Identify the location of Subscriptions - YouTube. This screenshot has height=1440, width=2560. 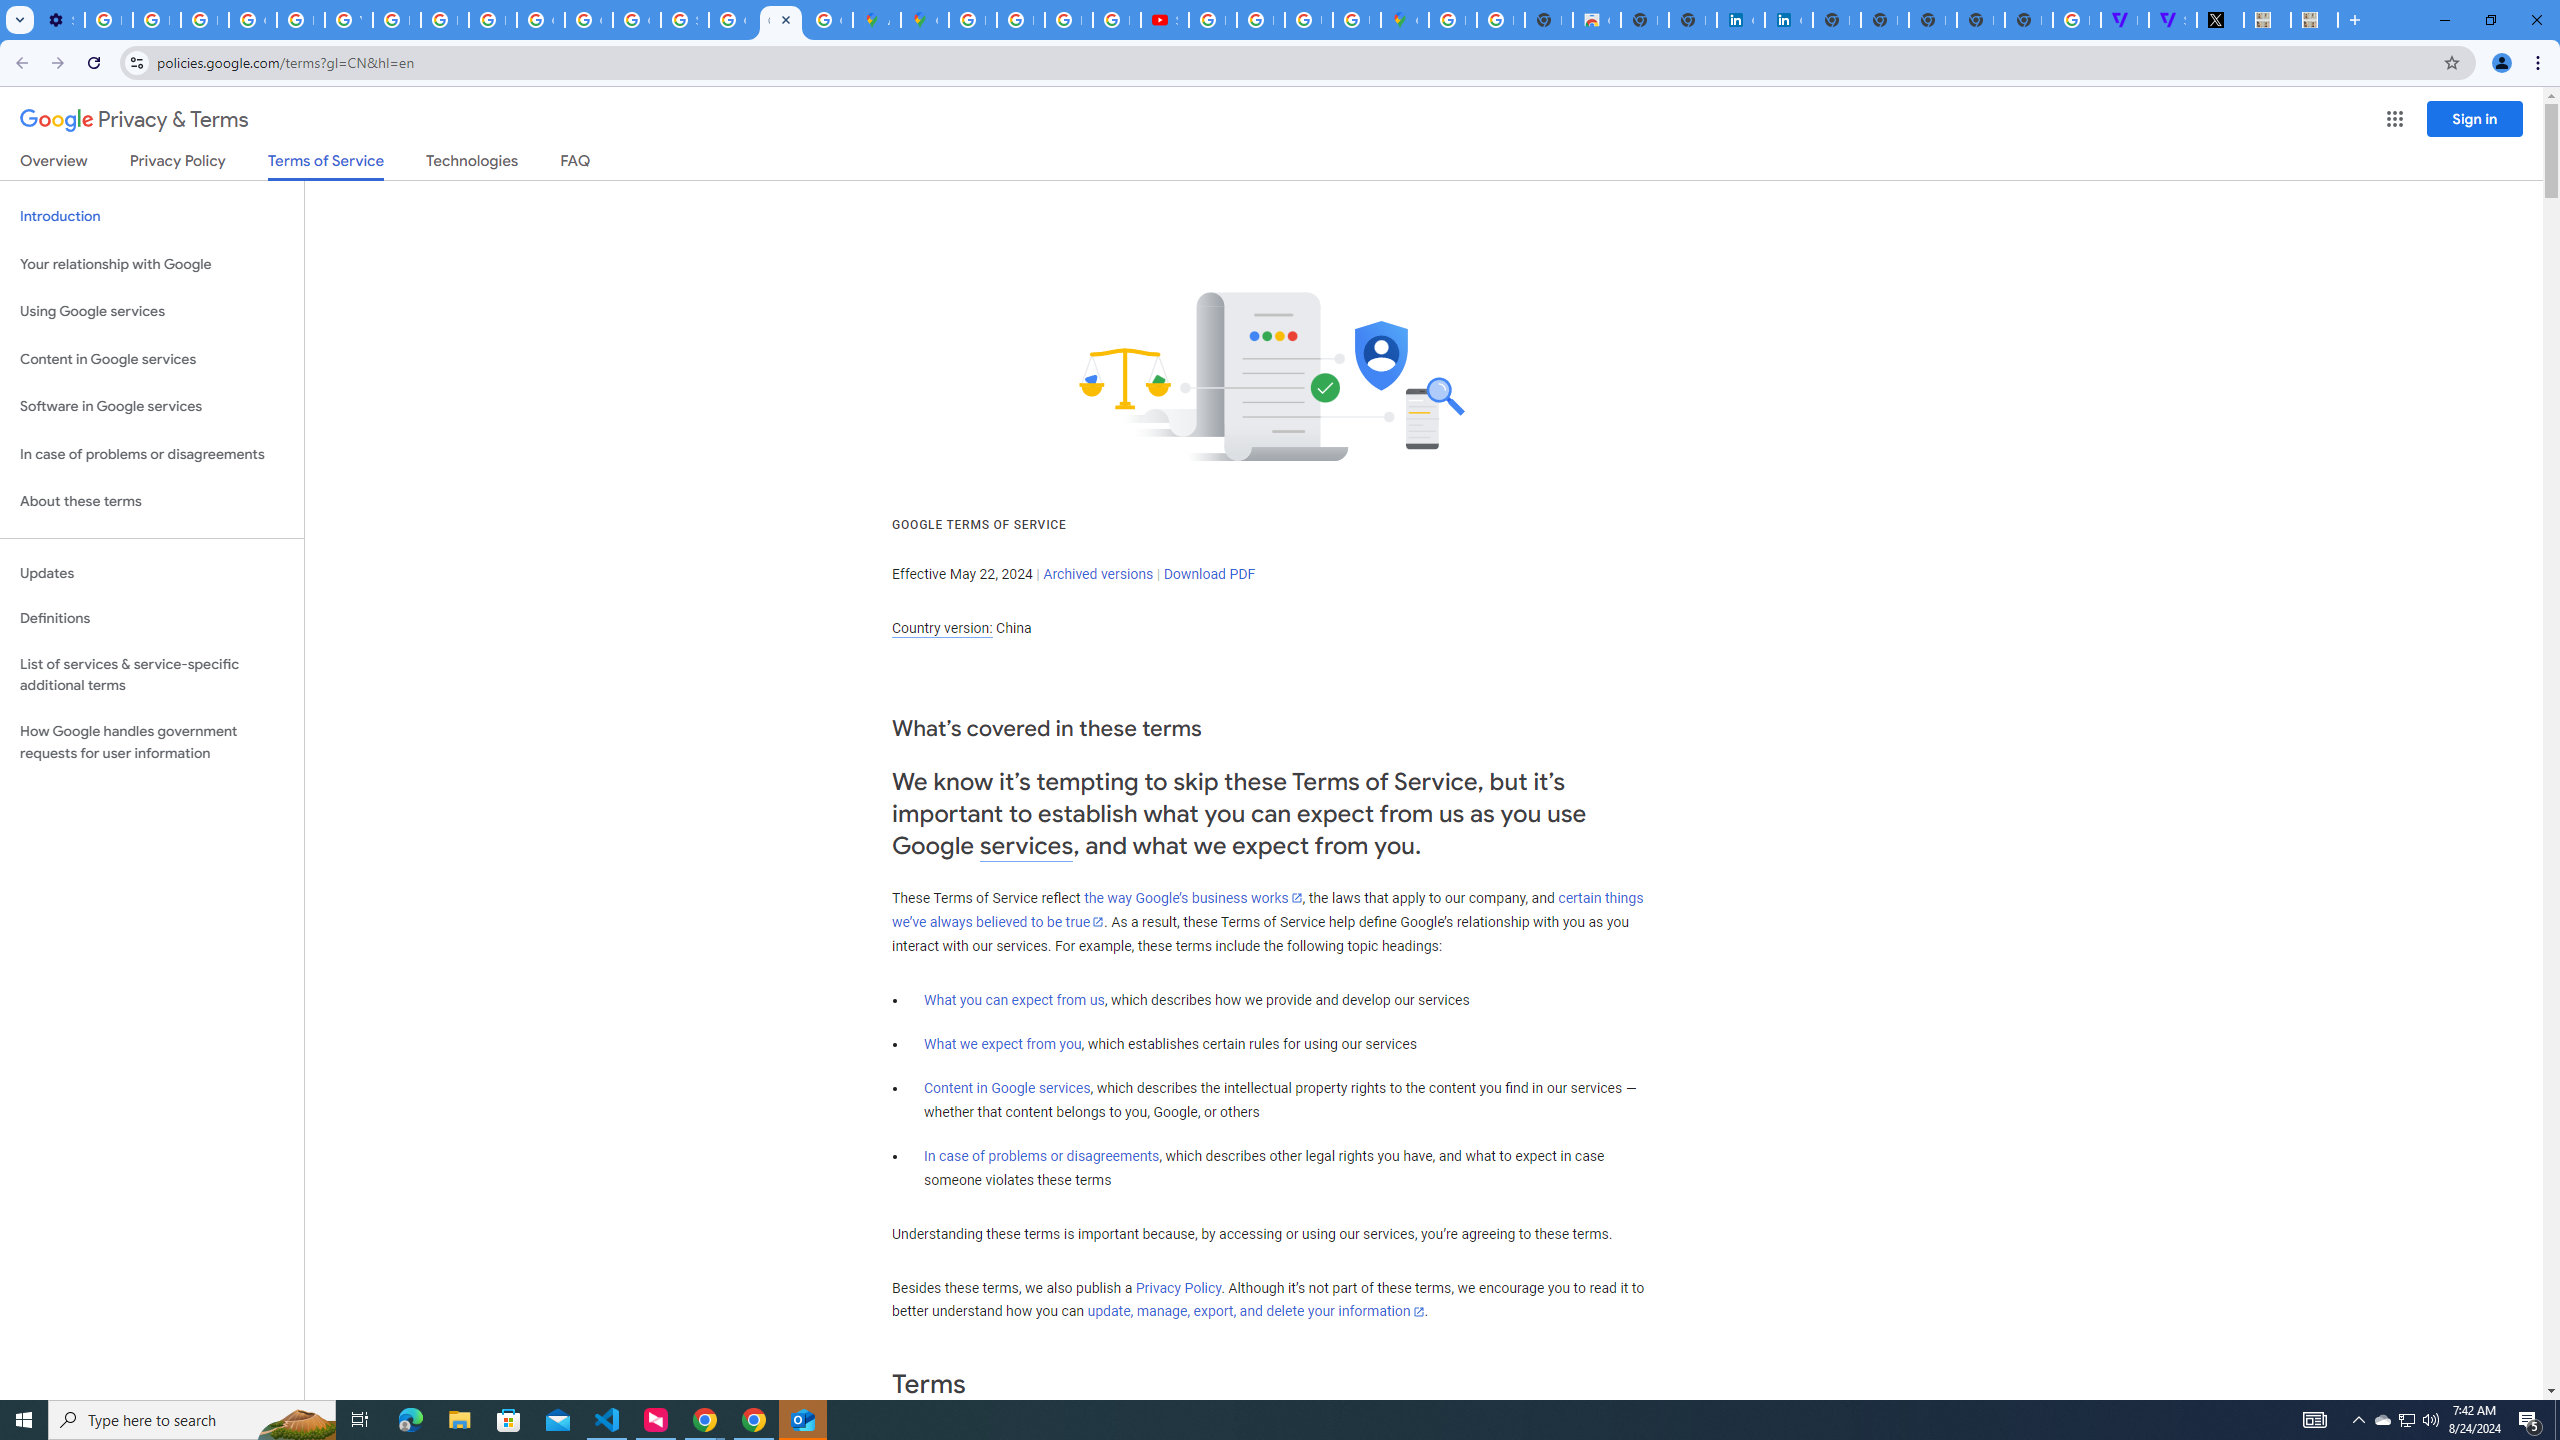
(1164, 20).